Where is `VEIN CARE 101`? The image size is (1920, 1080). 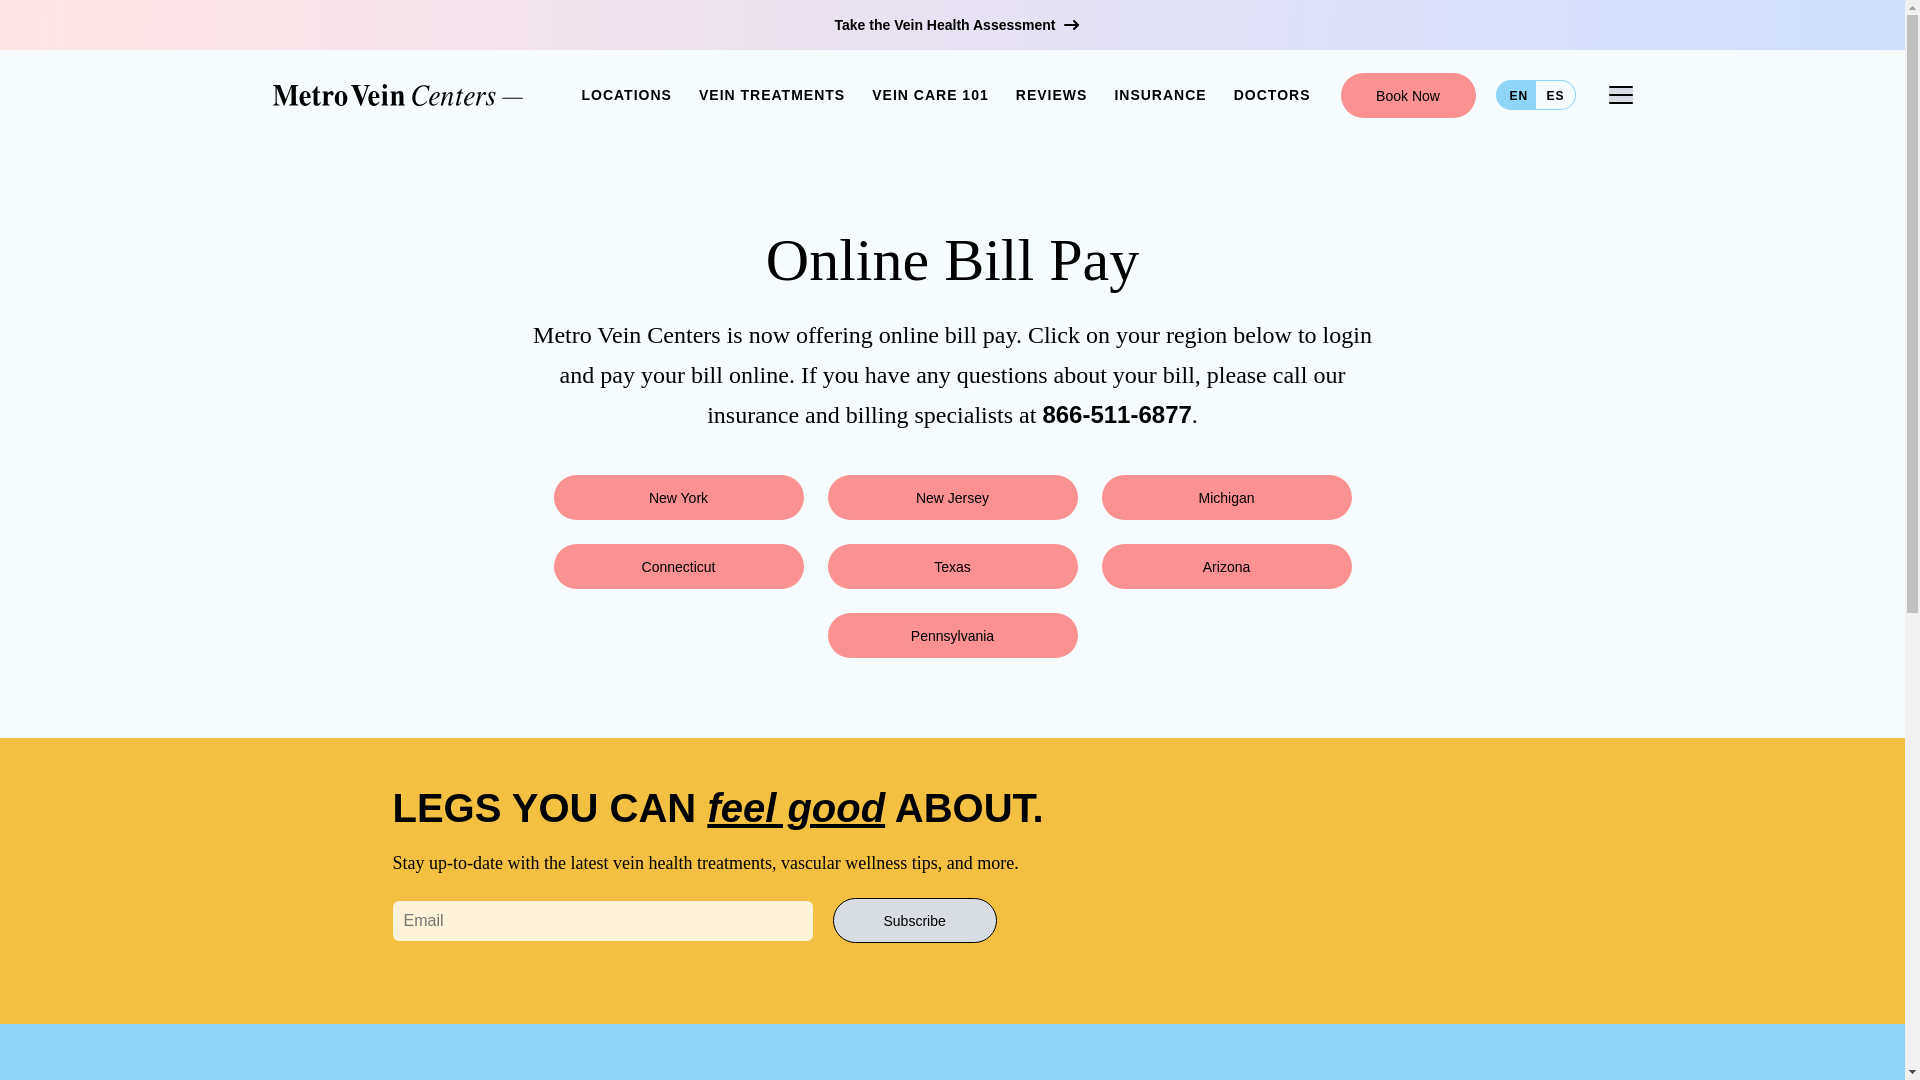 VEIN CARE 101 is located at coordinates (930, 94).